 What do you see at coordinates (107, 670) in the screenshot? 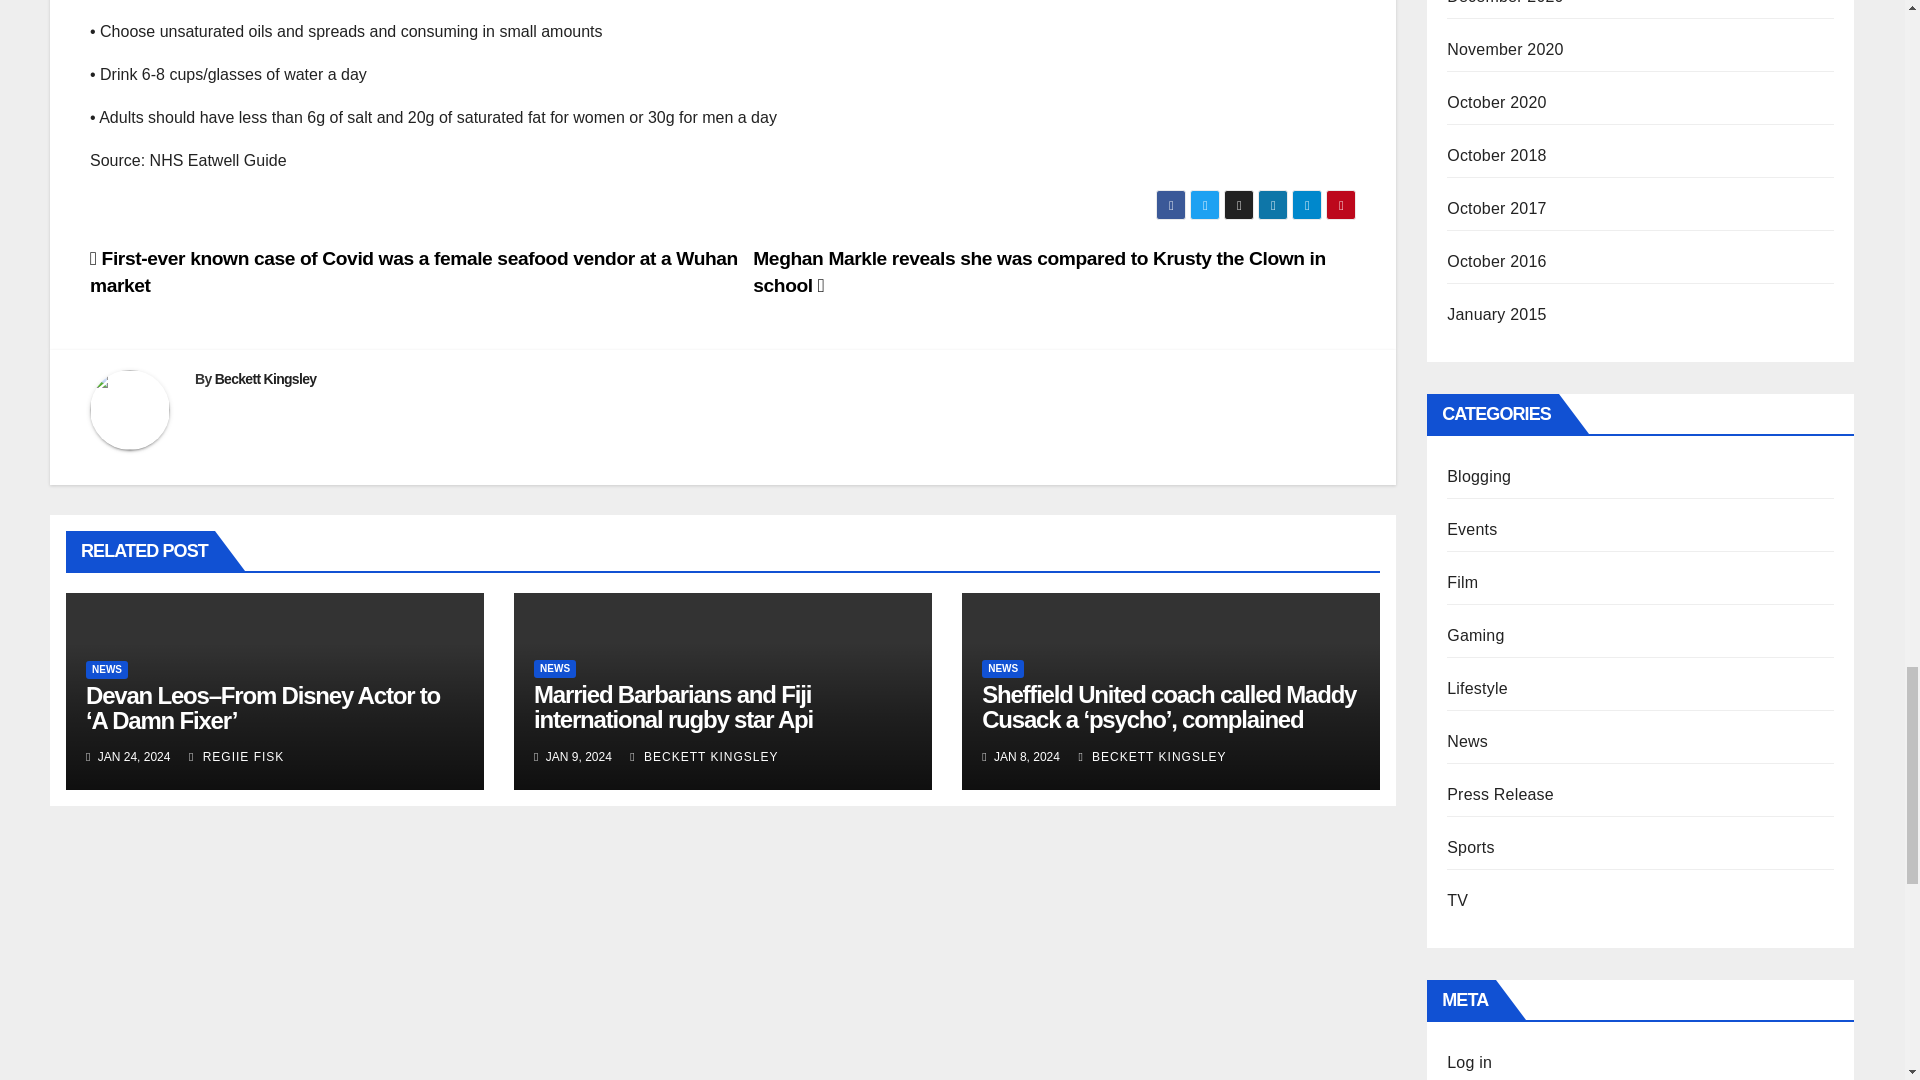
I see `NEWS` at bounding box center [107, 670].